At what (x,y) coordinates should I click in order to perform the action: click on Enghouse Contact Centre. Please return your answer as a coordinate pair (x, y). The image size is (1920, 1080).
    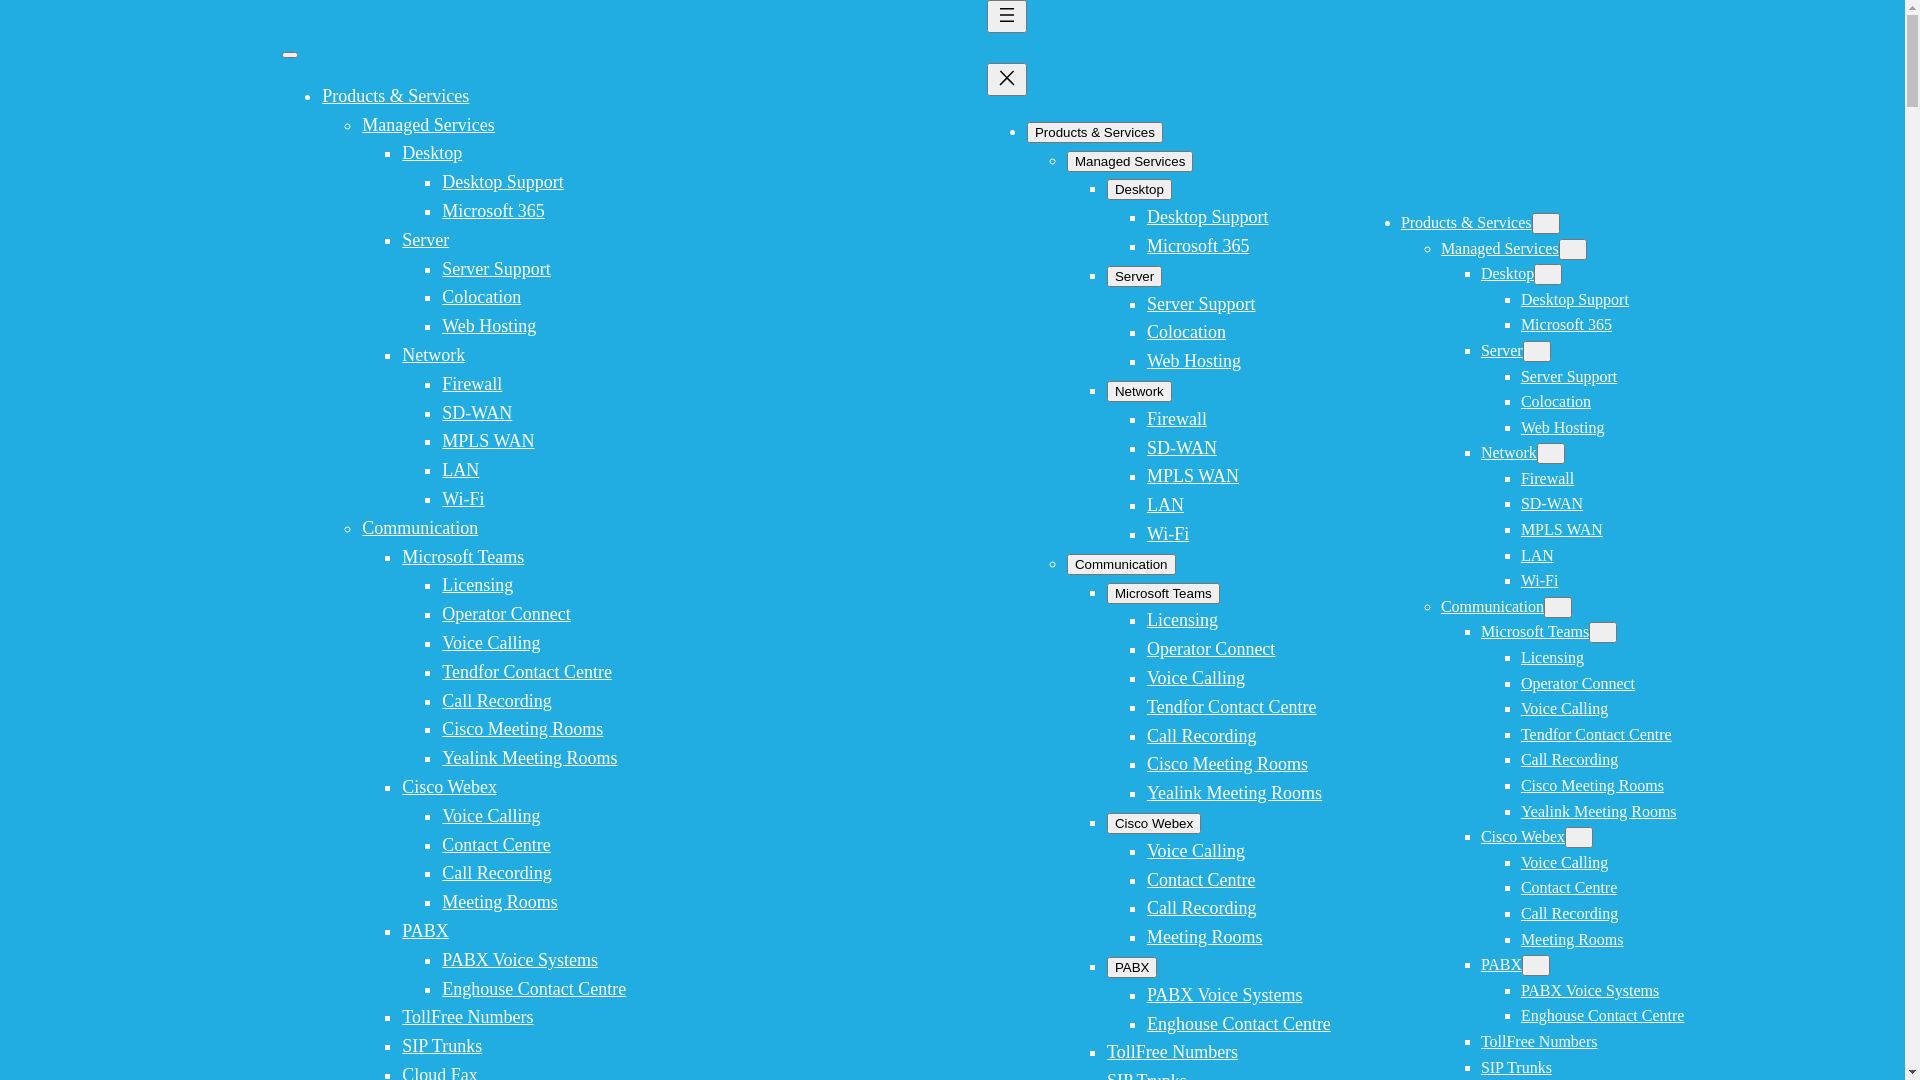
    Looking at the image, I should click on (534, 988).